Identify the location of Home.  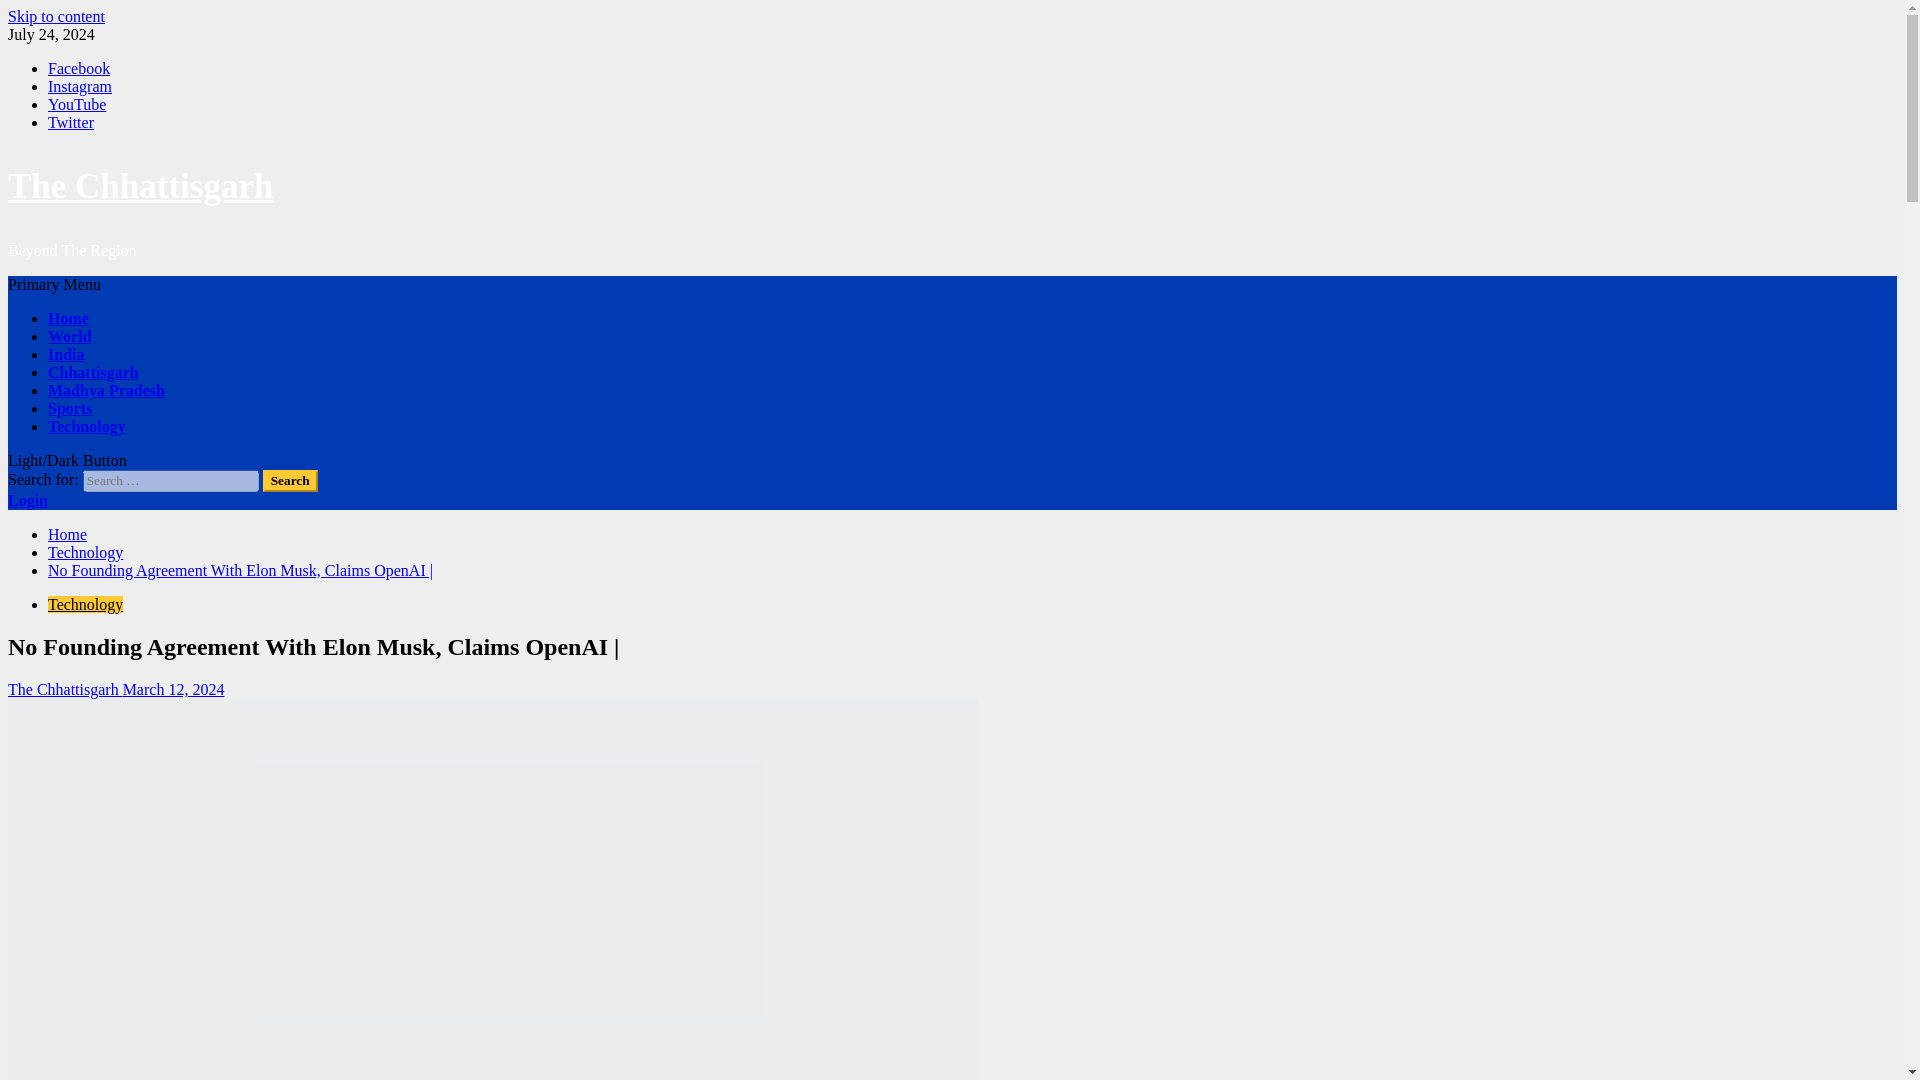
(68, 318).